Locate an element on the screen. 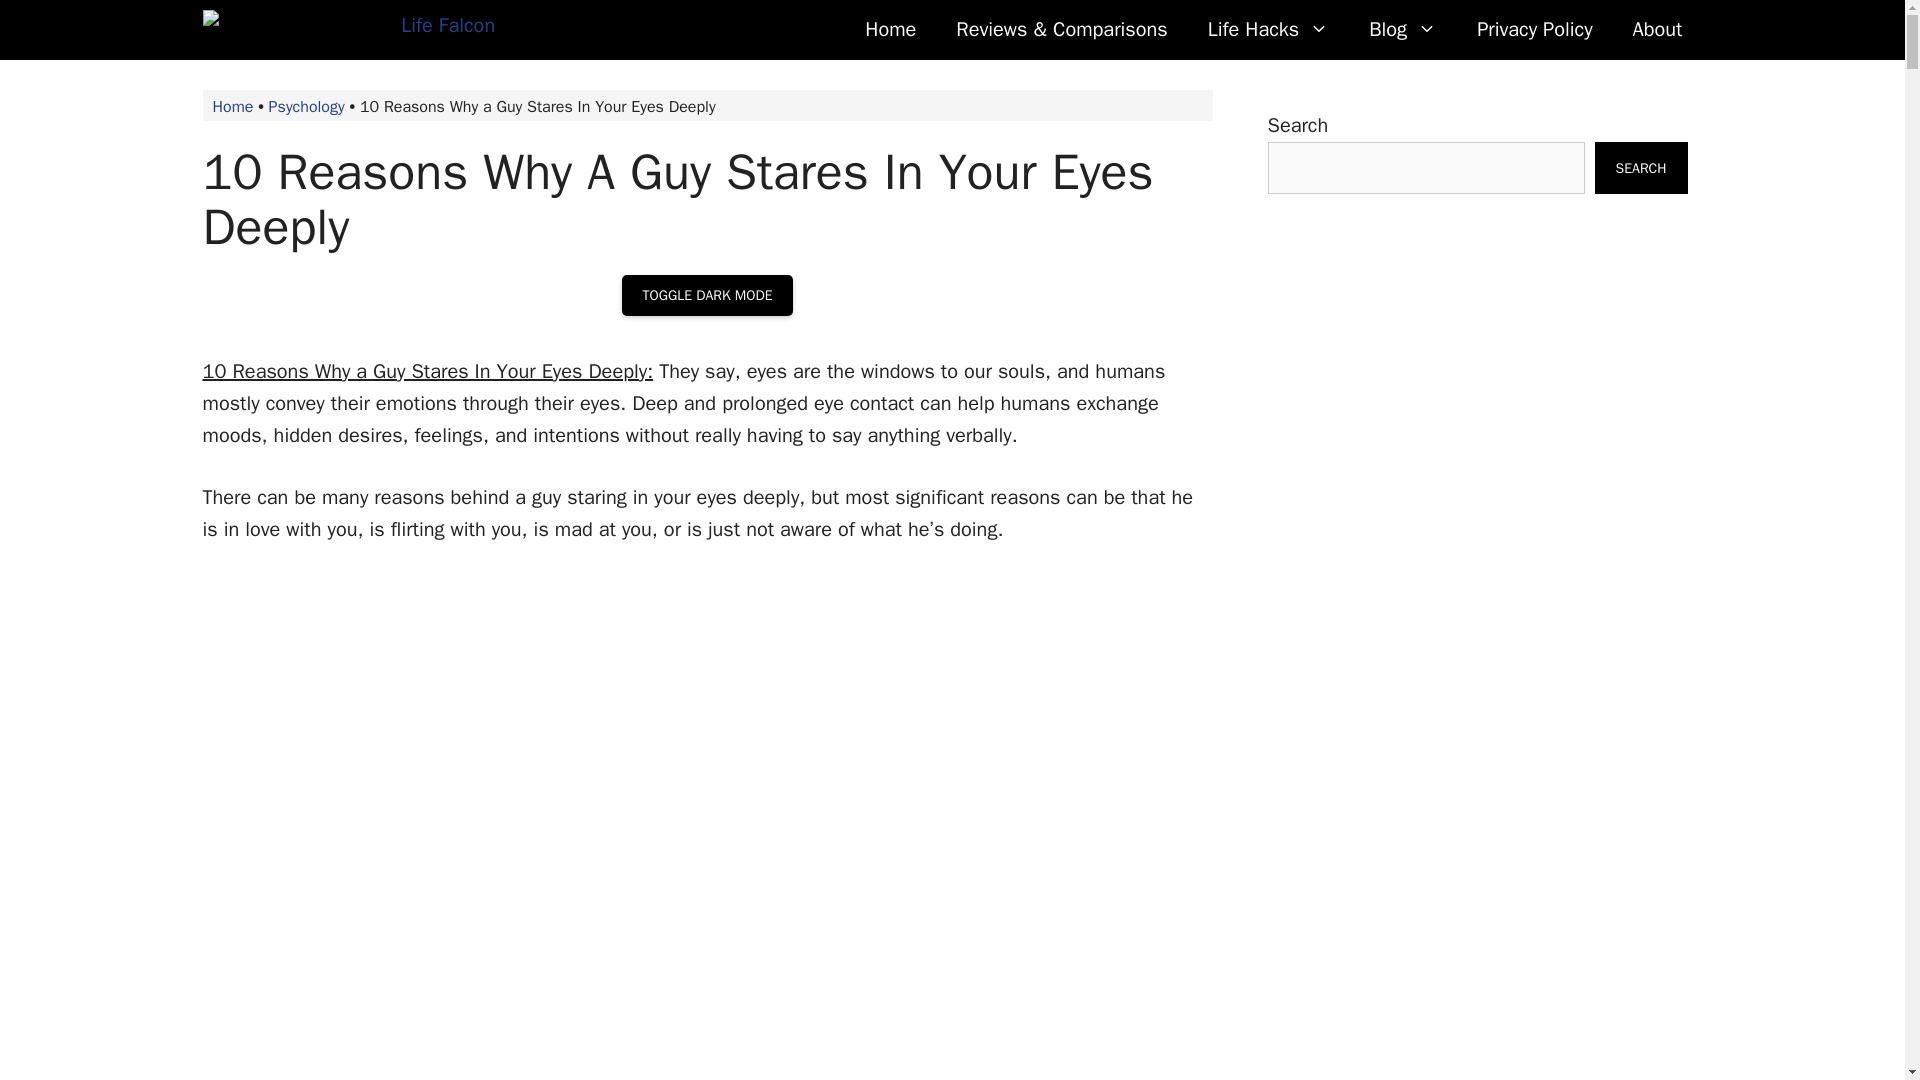 The width and height of the screenshot is (1920, 1080). Privacy Policy is located at coordinates (1534, 30).